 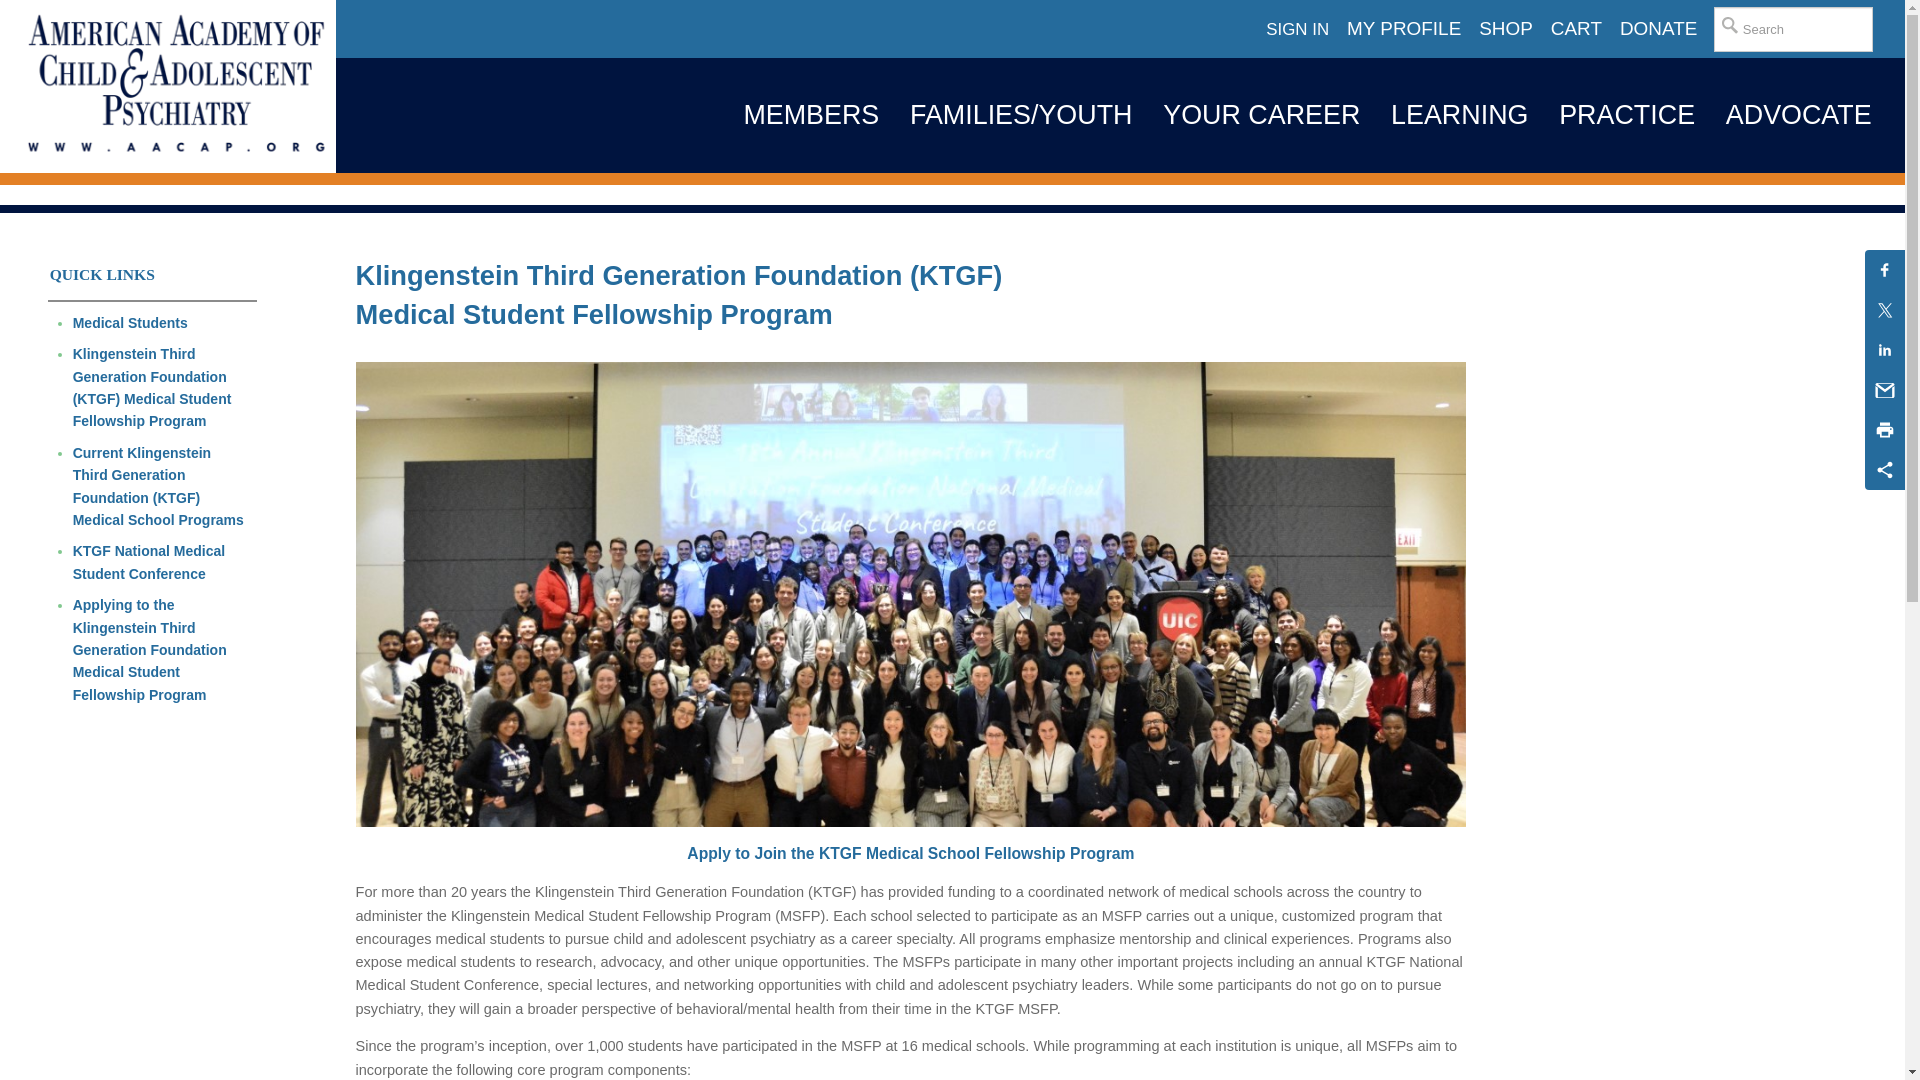 I want to click on MY PROFILE, so click(x=1404, y=29).